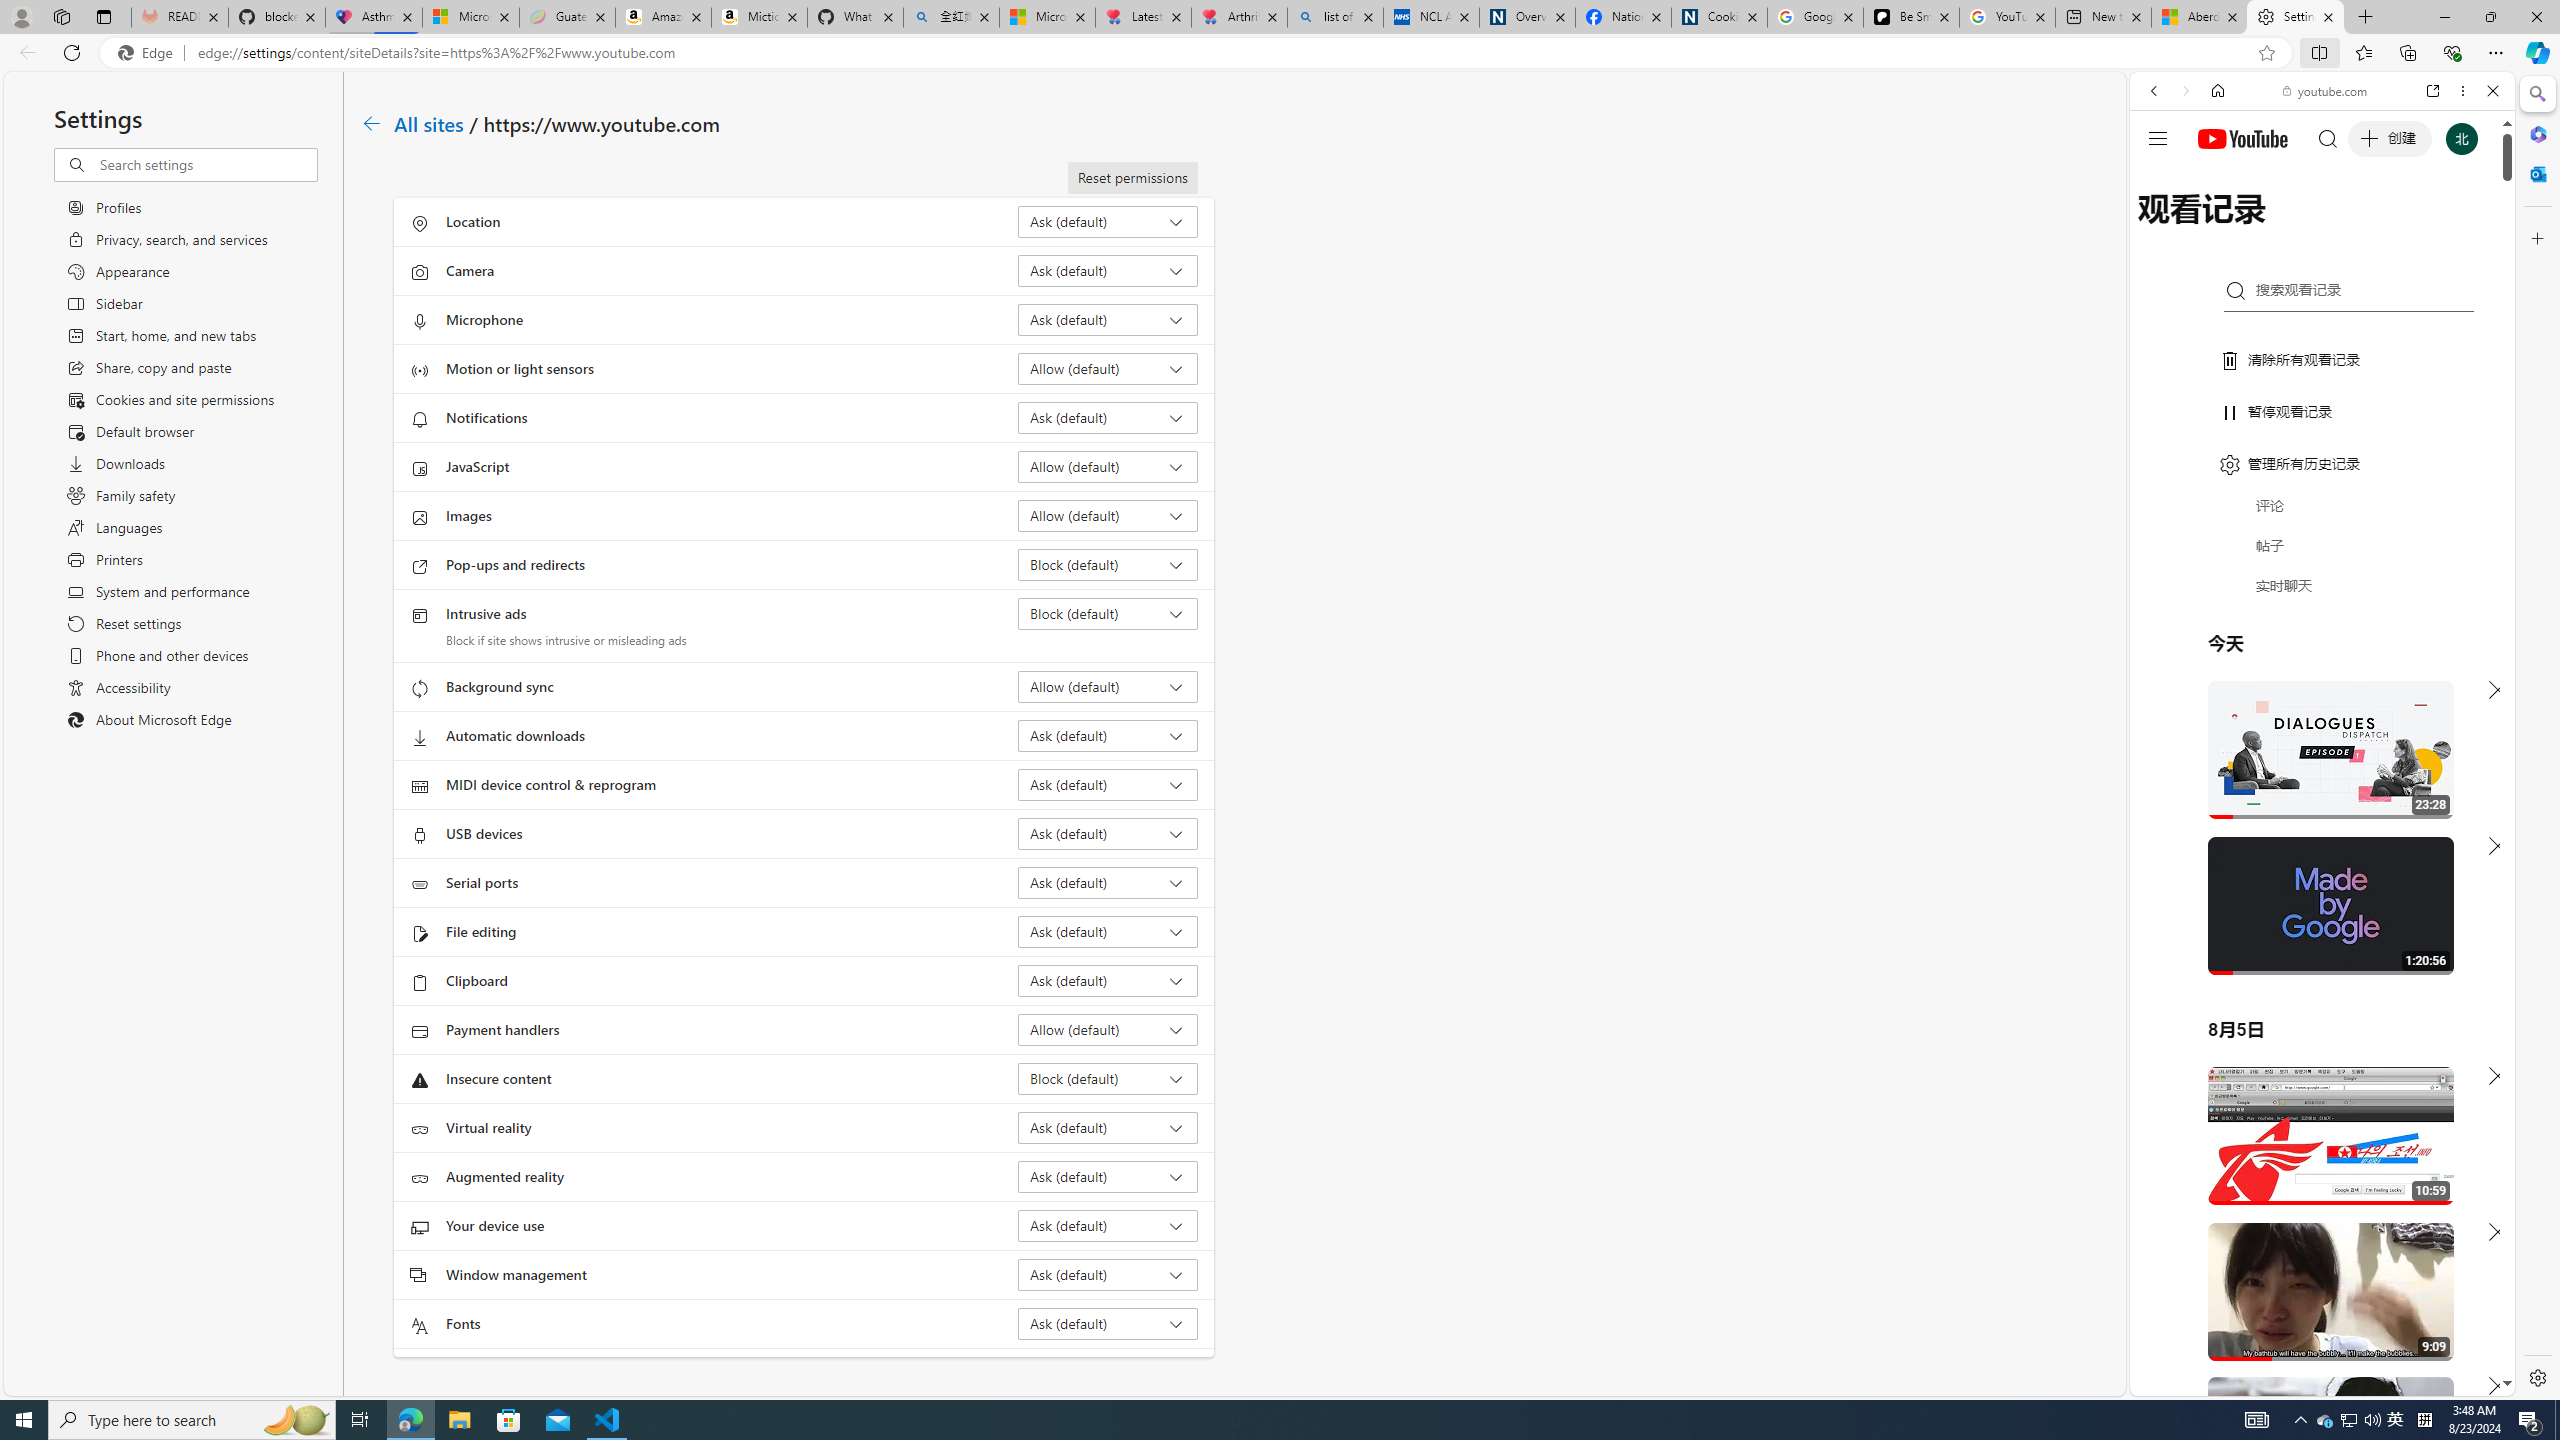  What do you see at coordinates (1108, 1274) in the screenshot?
I see `Window management Ask (default)` at bounding box center [1108, 1274].